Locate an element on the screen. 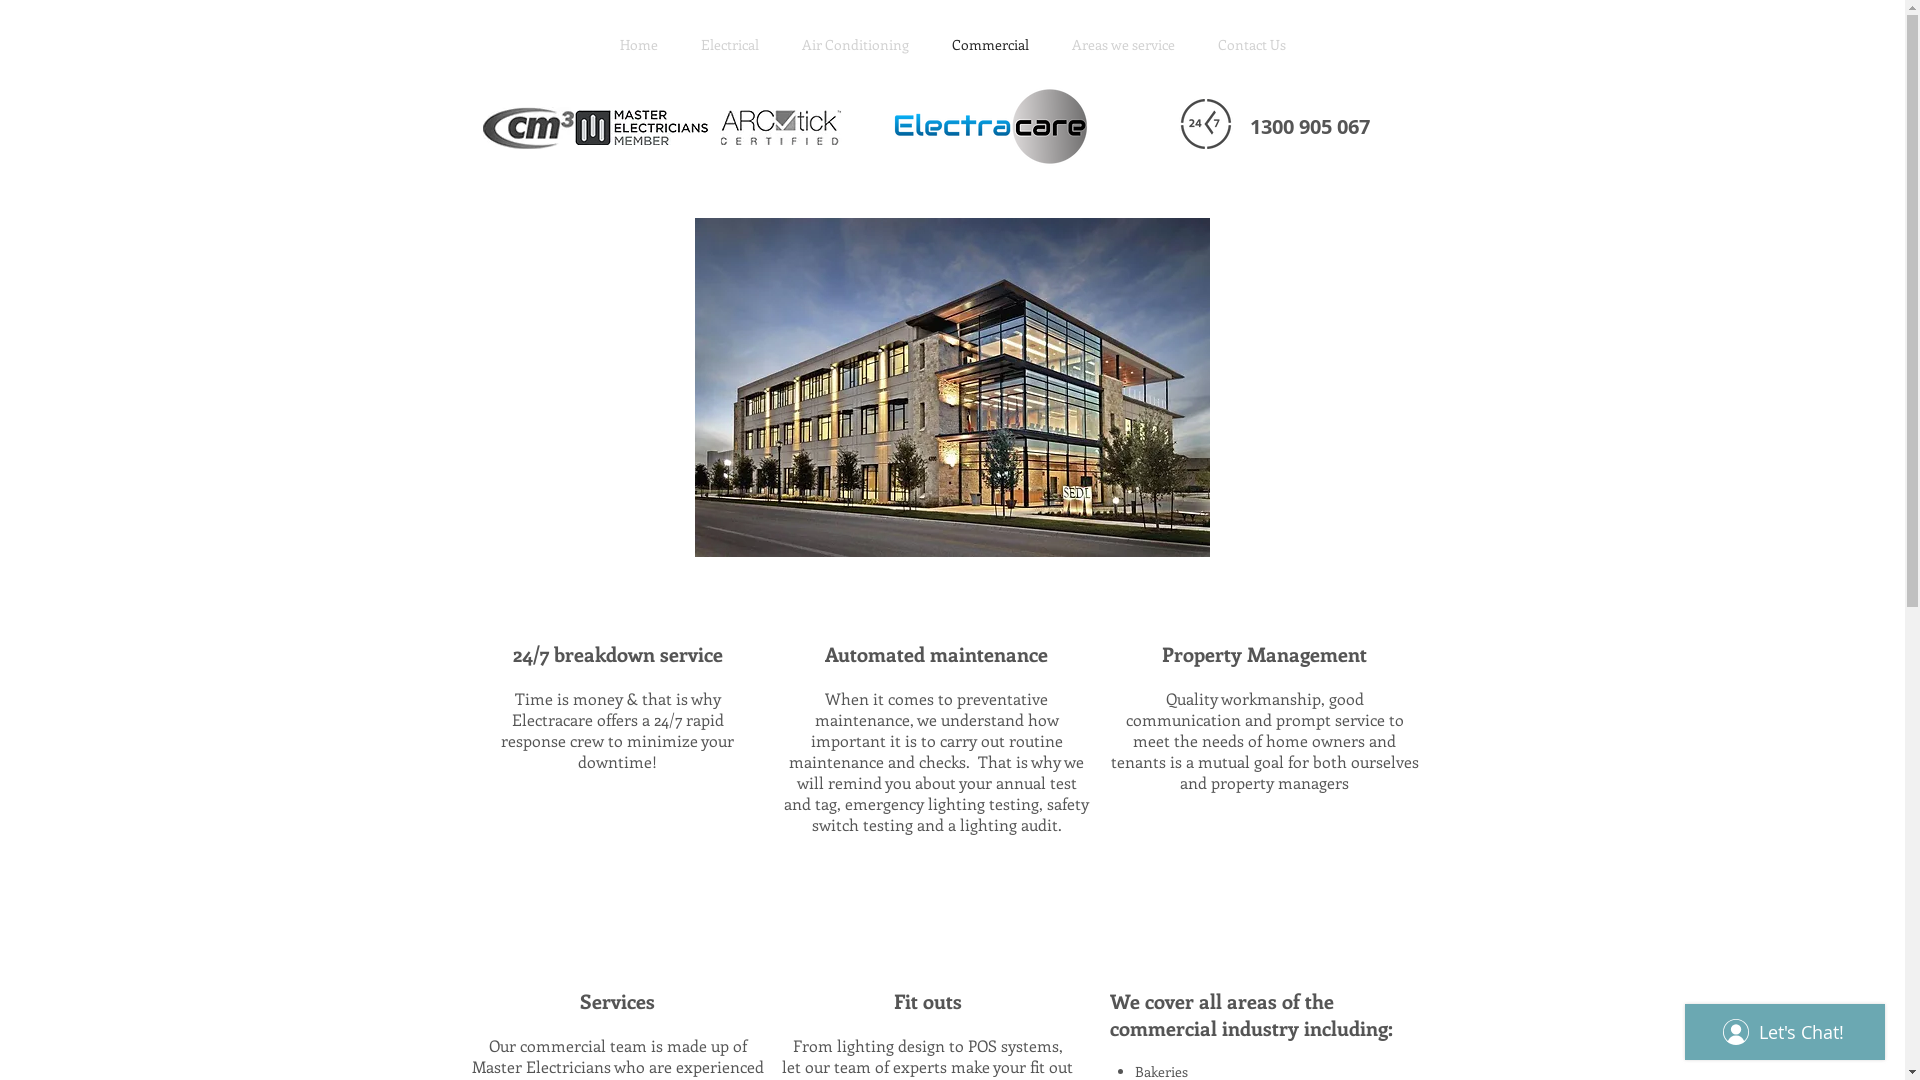  Areas we service is located at coordinates (1123, 45).